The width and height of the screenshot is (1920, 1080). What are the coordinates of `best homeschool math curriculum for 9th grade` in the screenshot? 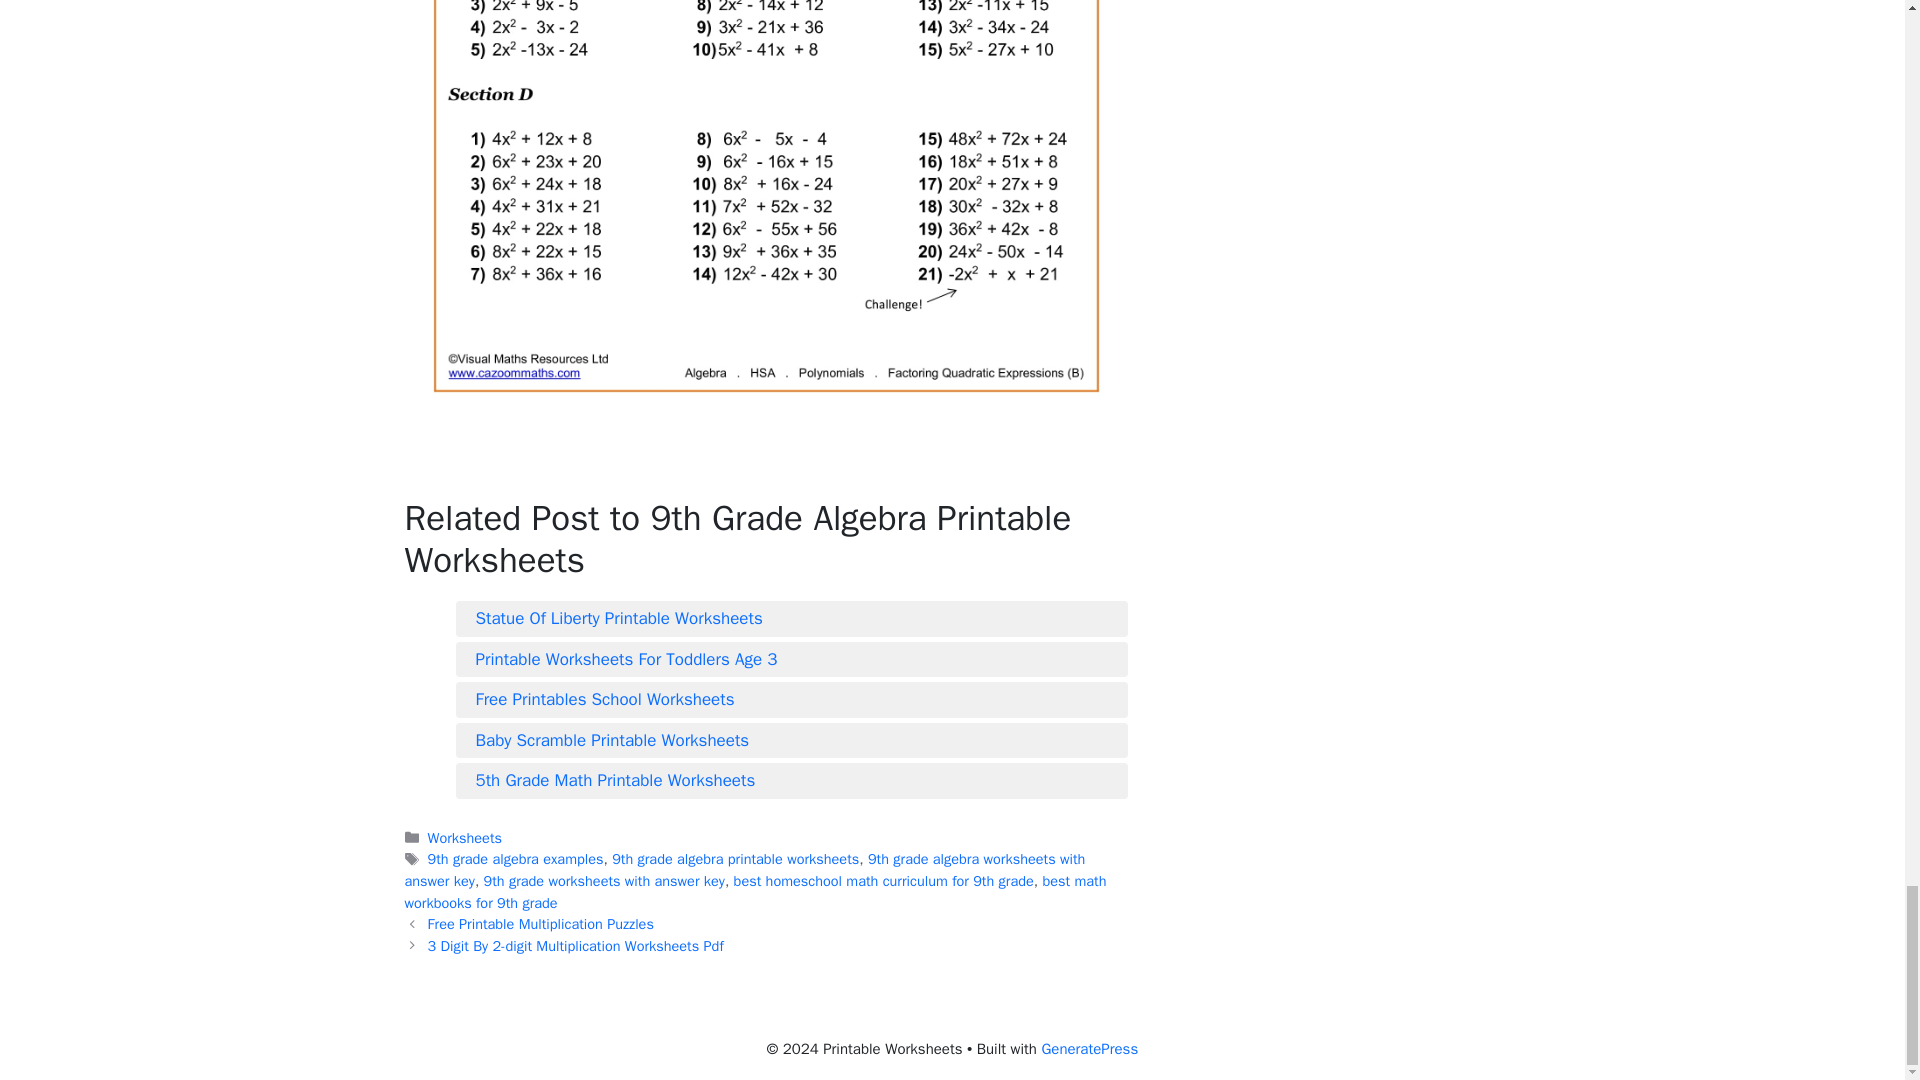 It's located at (884, 880).